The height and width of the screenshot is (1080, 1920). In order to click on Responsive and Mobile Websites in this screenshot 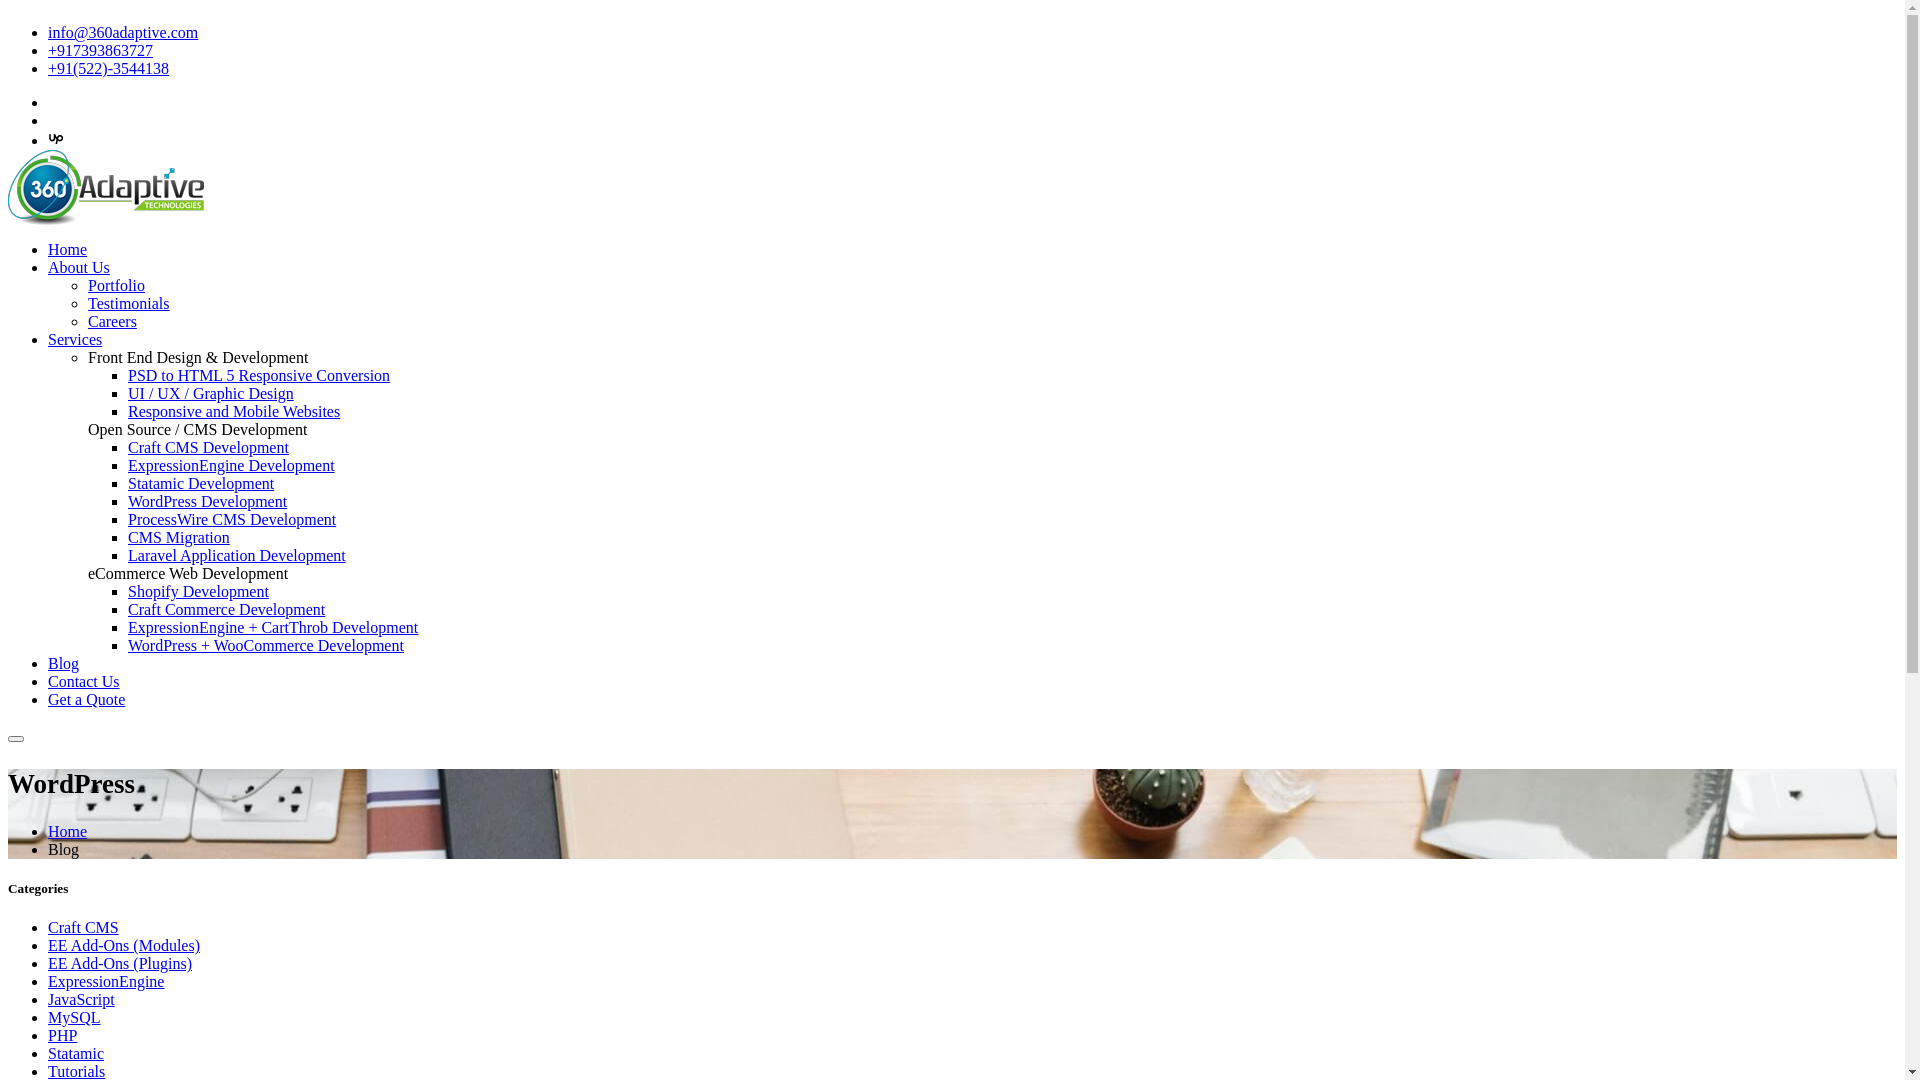, I will do `click(234, 412)`.